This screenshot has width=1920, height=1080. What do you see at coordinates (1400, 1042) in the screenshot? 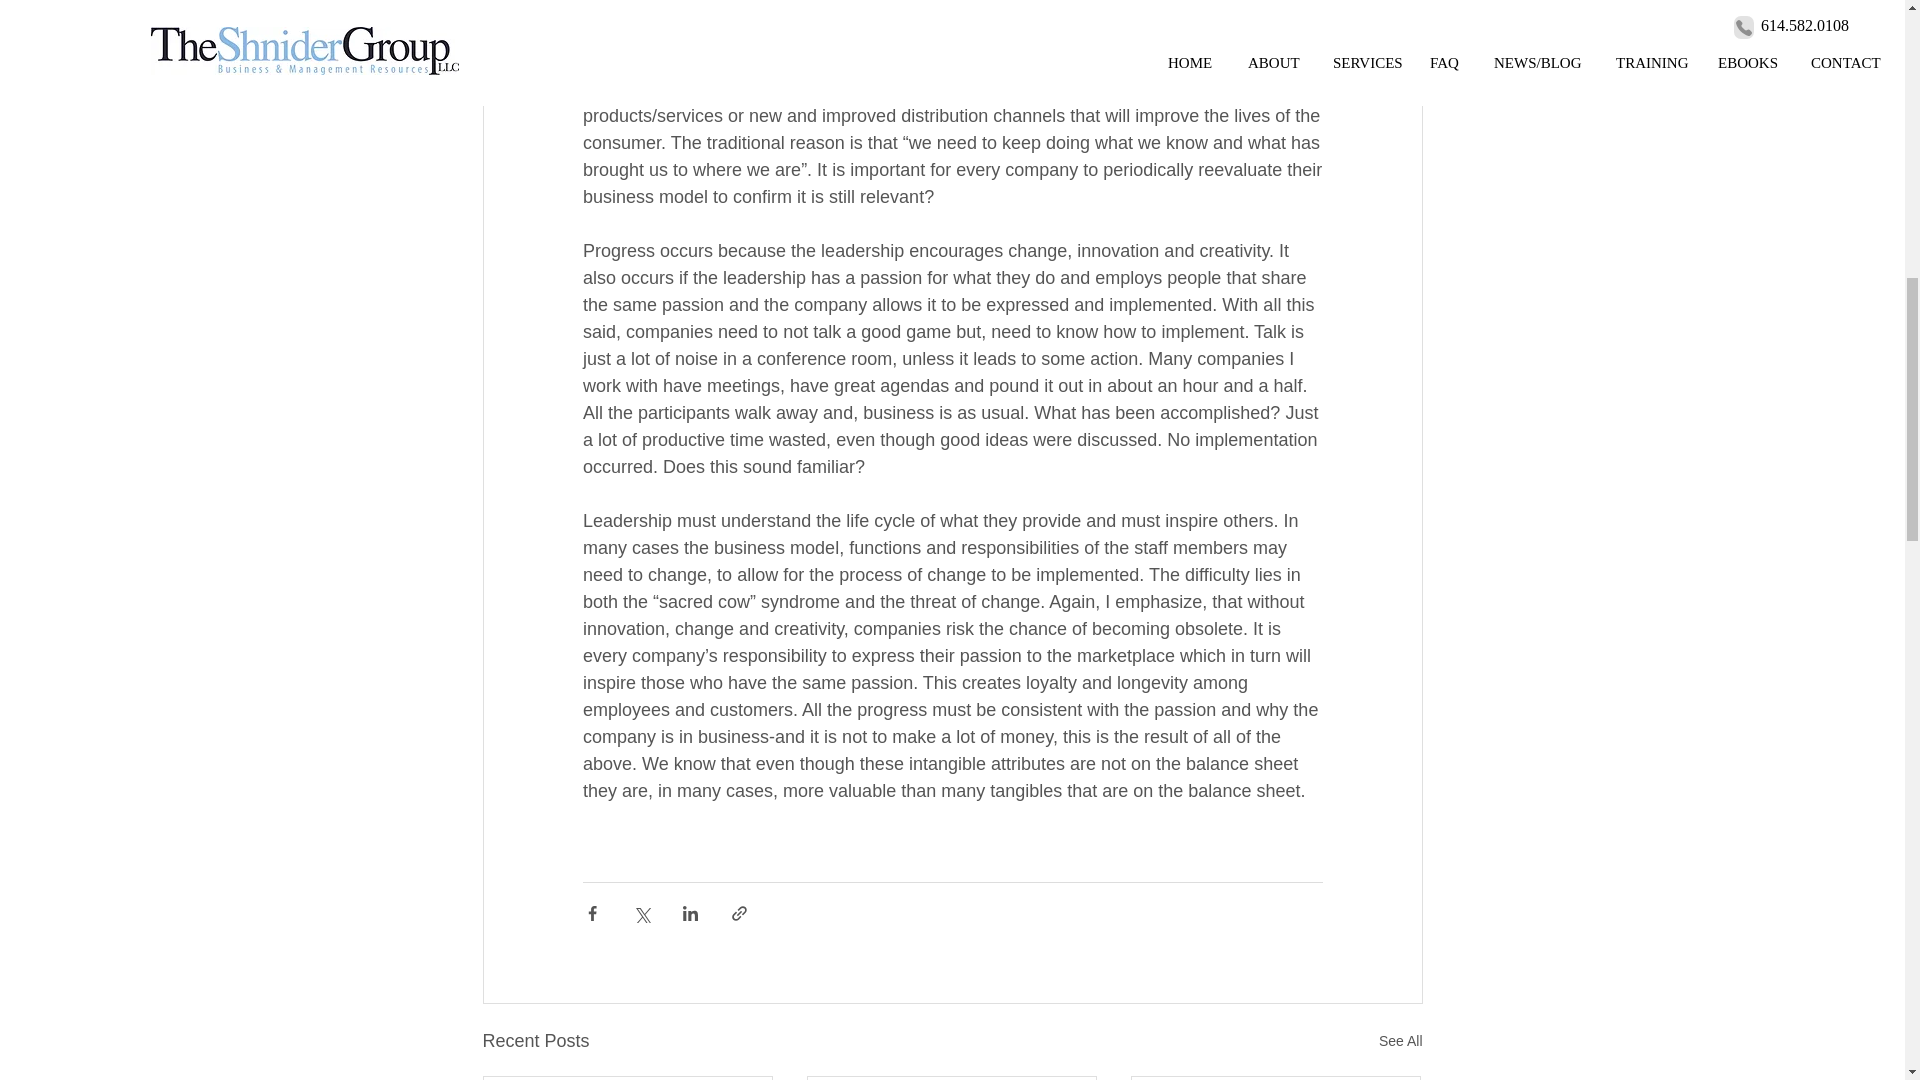
I see `See All` at bounding box center [1400, 1042].